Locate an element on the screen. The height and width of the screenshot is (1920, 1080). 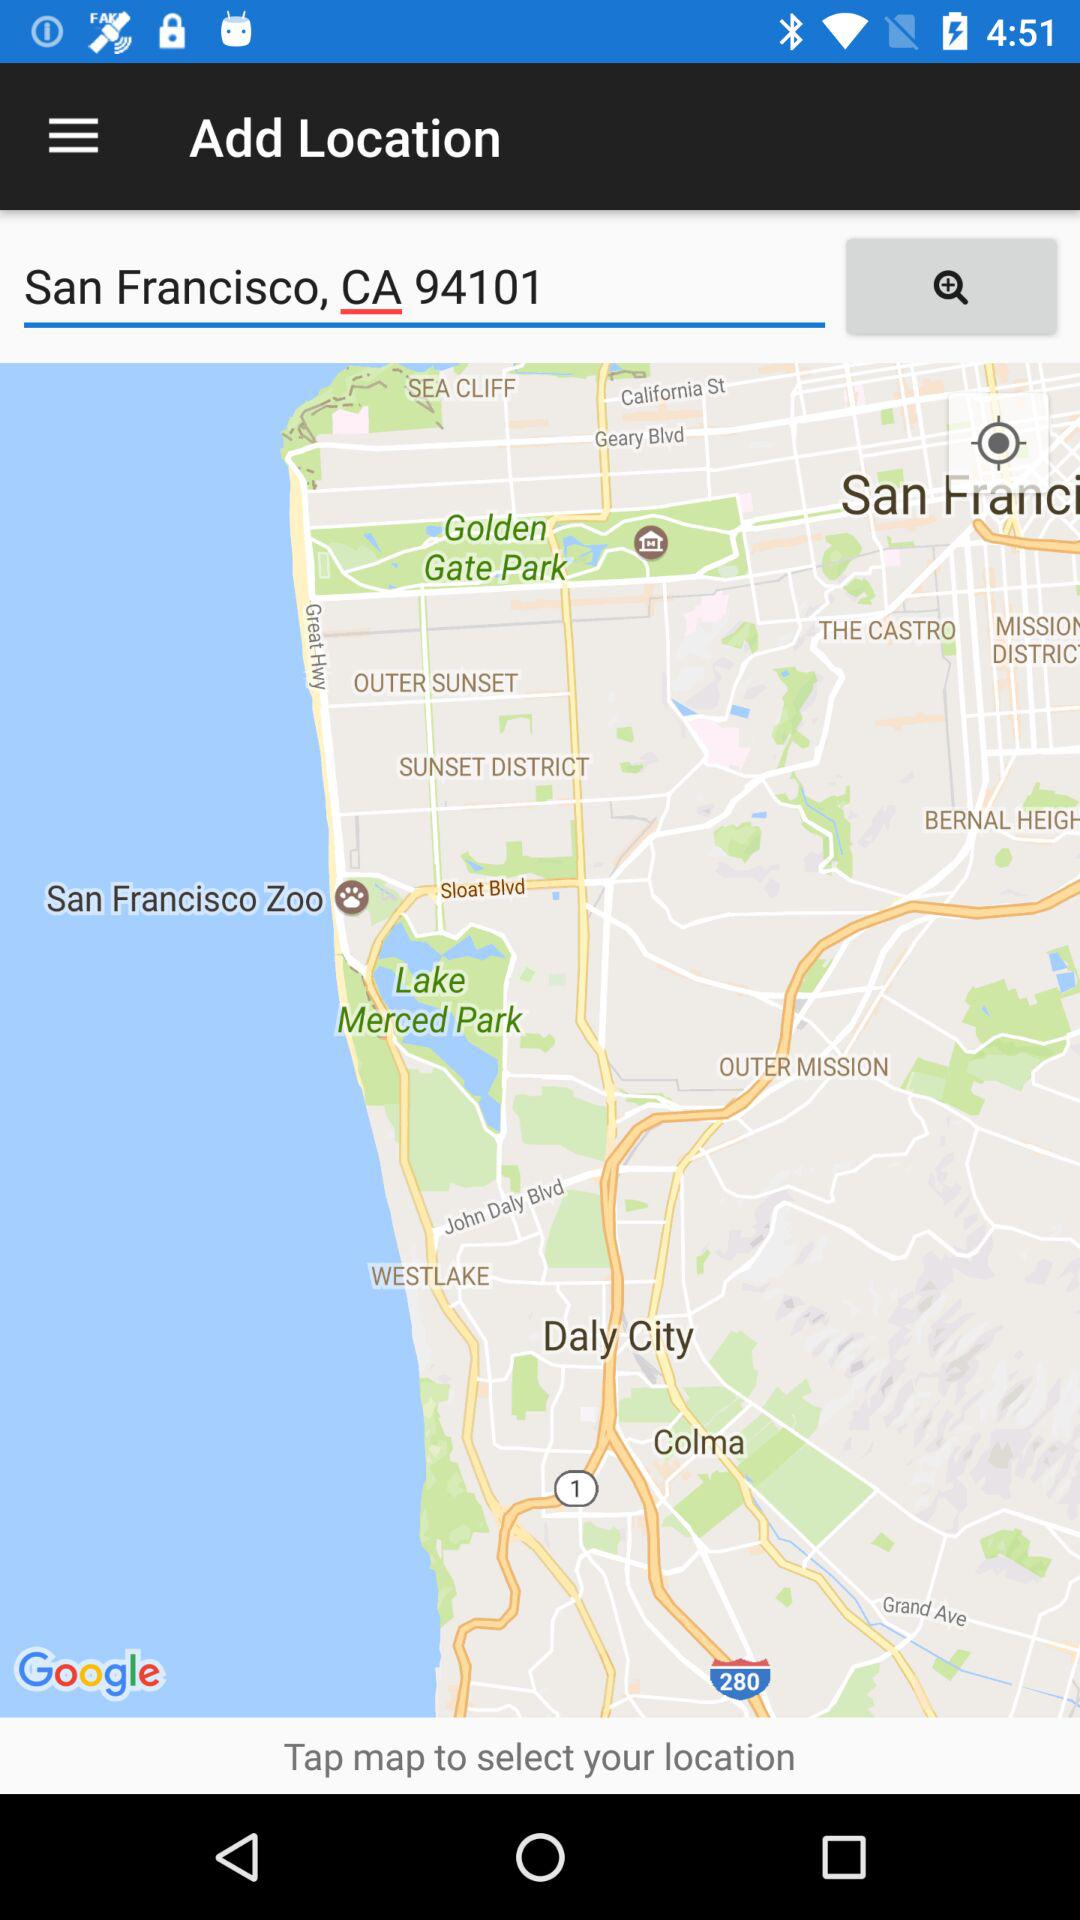
choose the icon to the left of add location item is located at coordinates (73, 136).